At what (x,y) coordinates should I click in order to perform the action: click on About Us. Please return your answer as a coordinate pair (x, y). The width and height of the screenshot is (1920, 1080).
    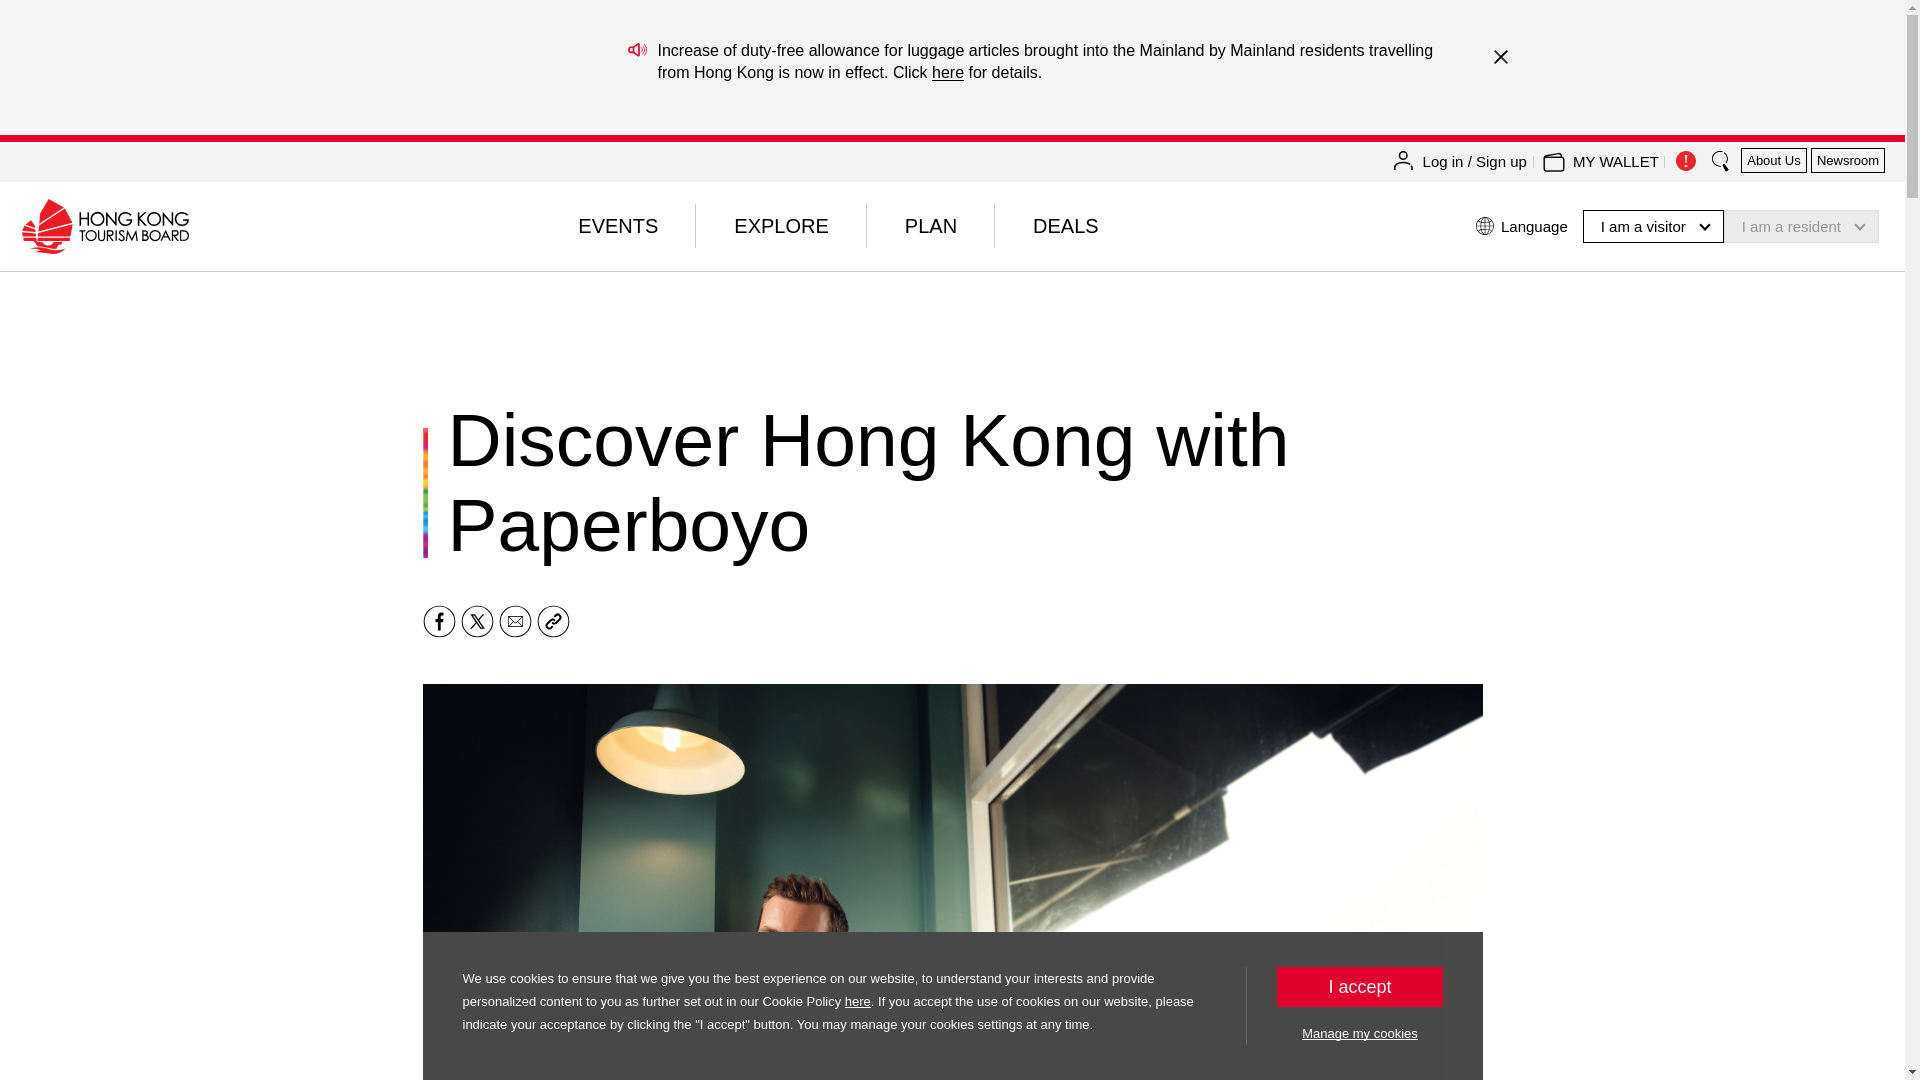
    Looking at the image, I should click on (1774, 160).